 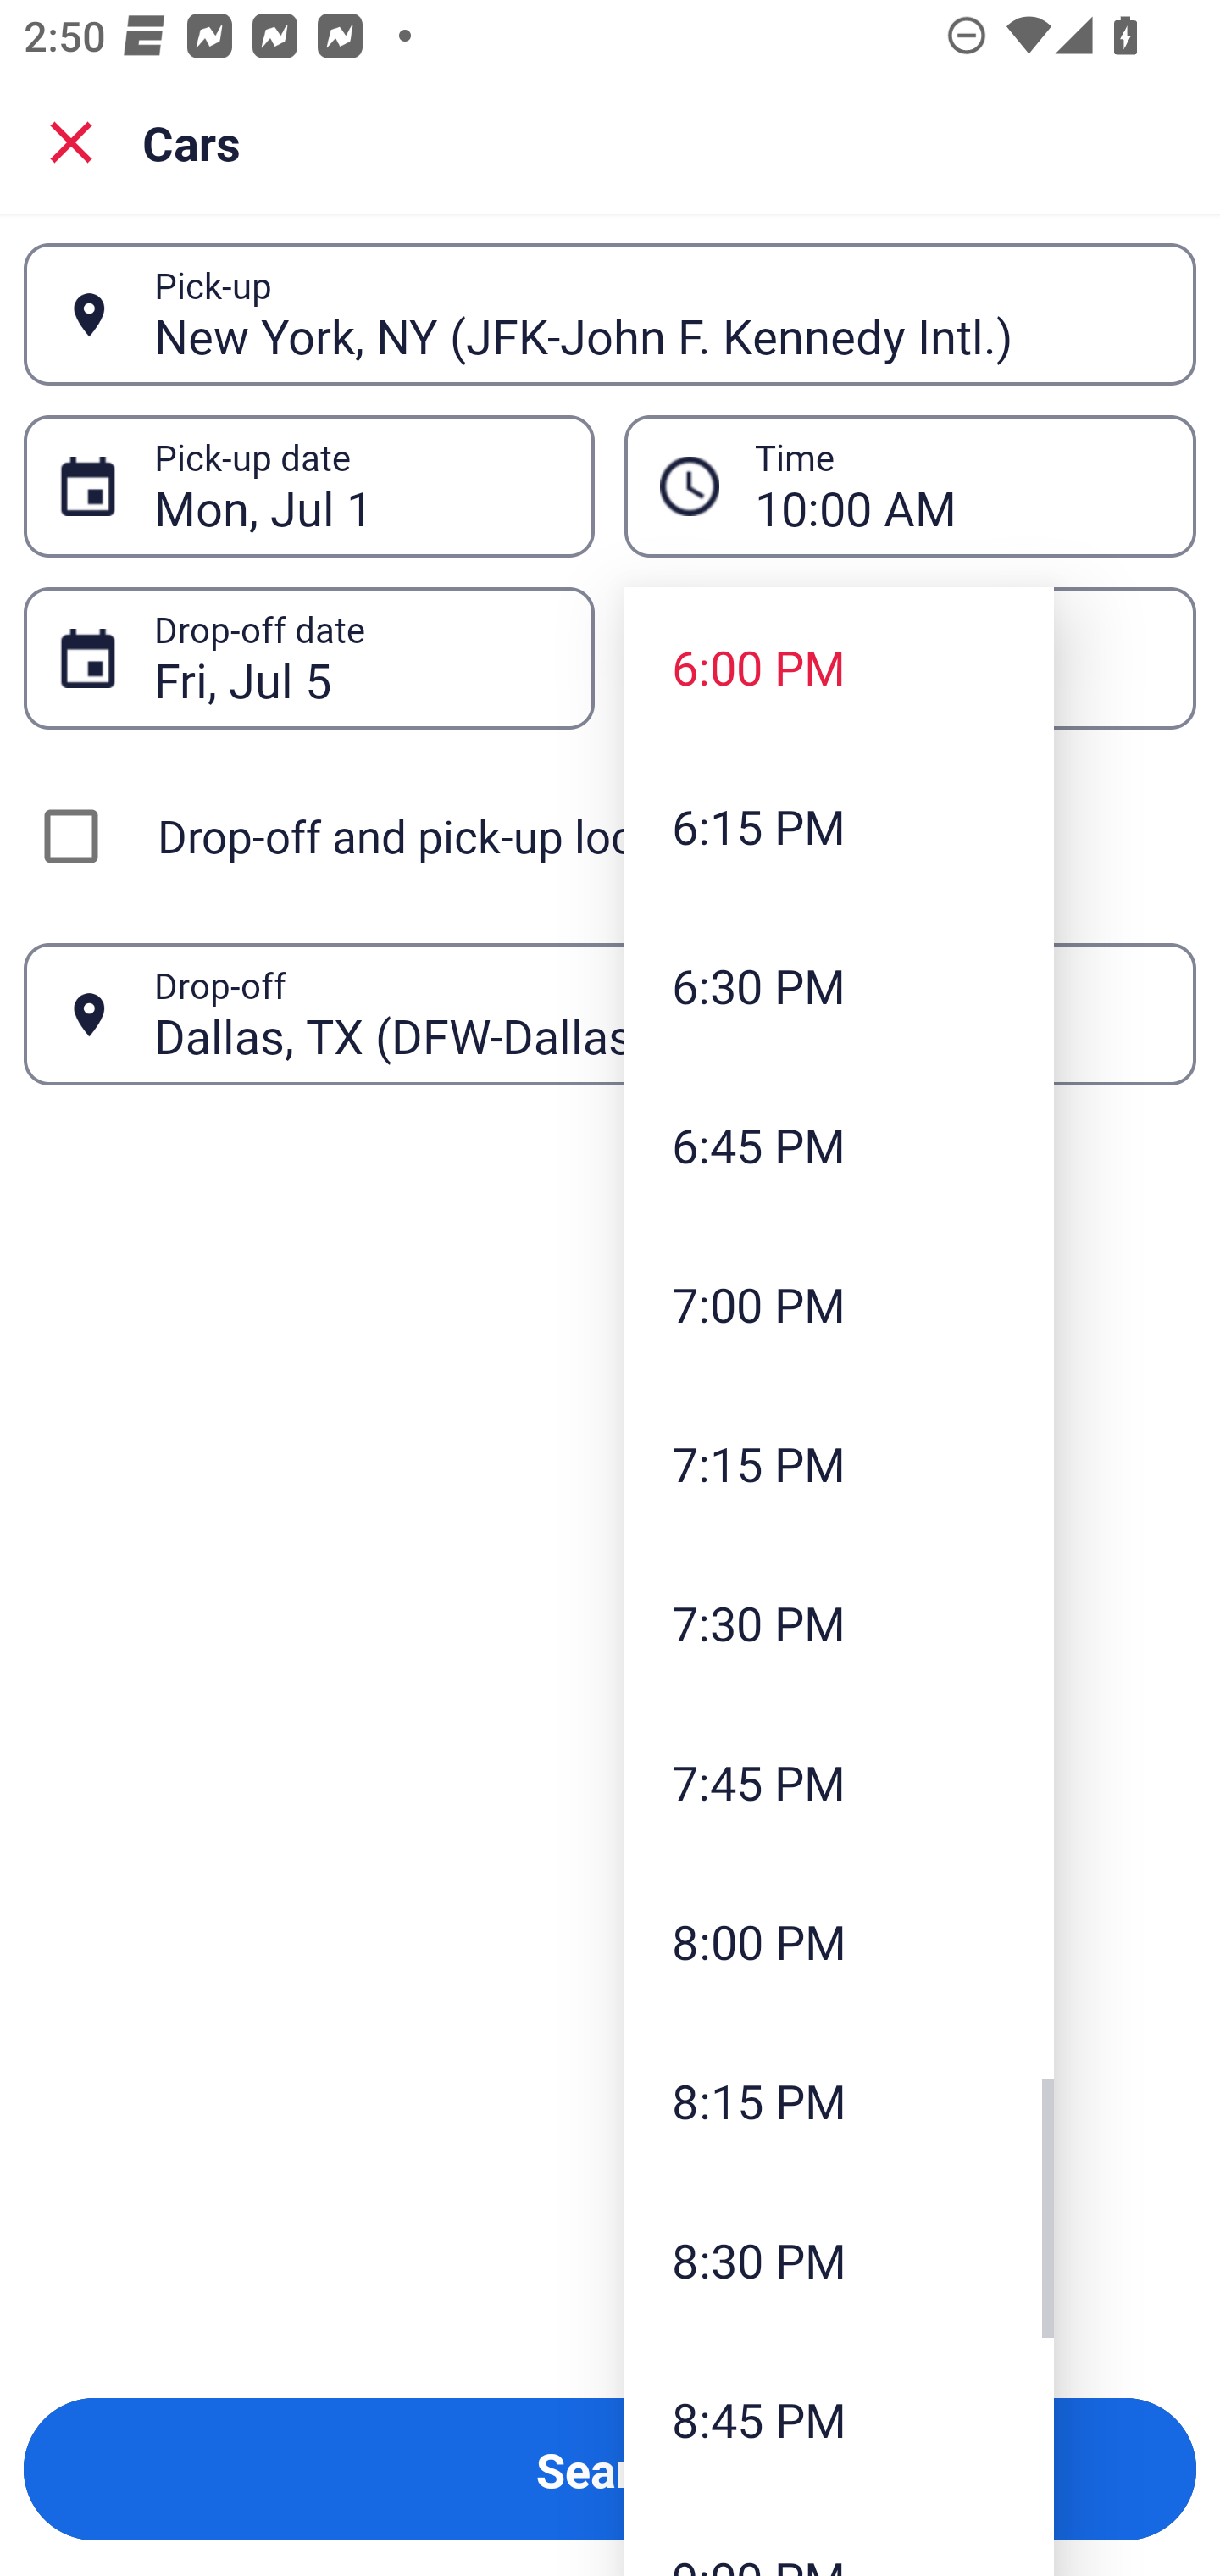 I want to click on 6:30 PM, so click(x=839, y=985).